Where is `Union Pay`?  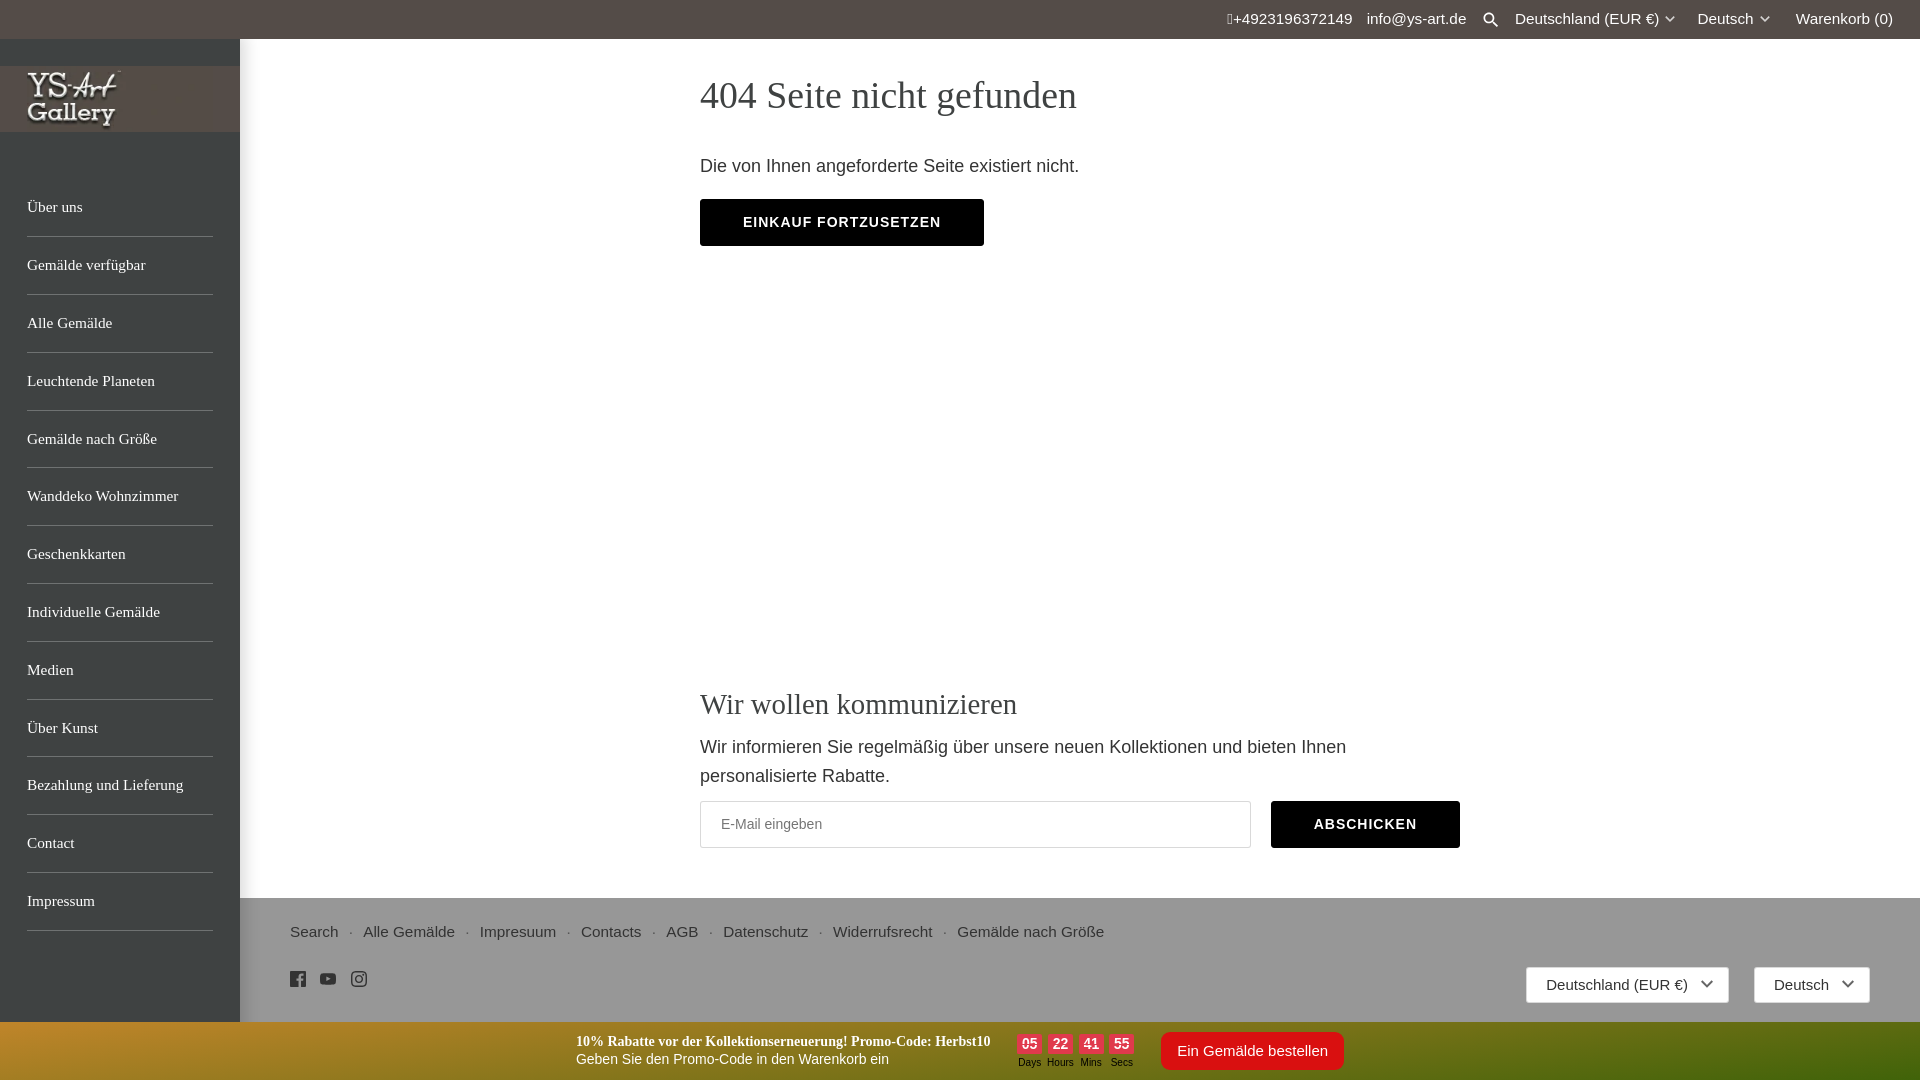 Union Pay is located at coordinates (1804, 1034).